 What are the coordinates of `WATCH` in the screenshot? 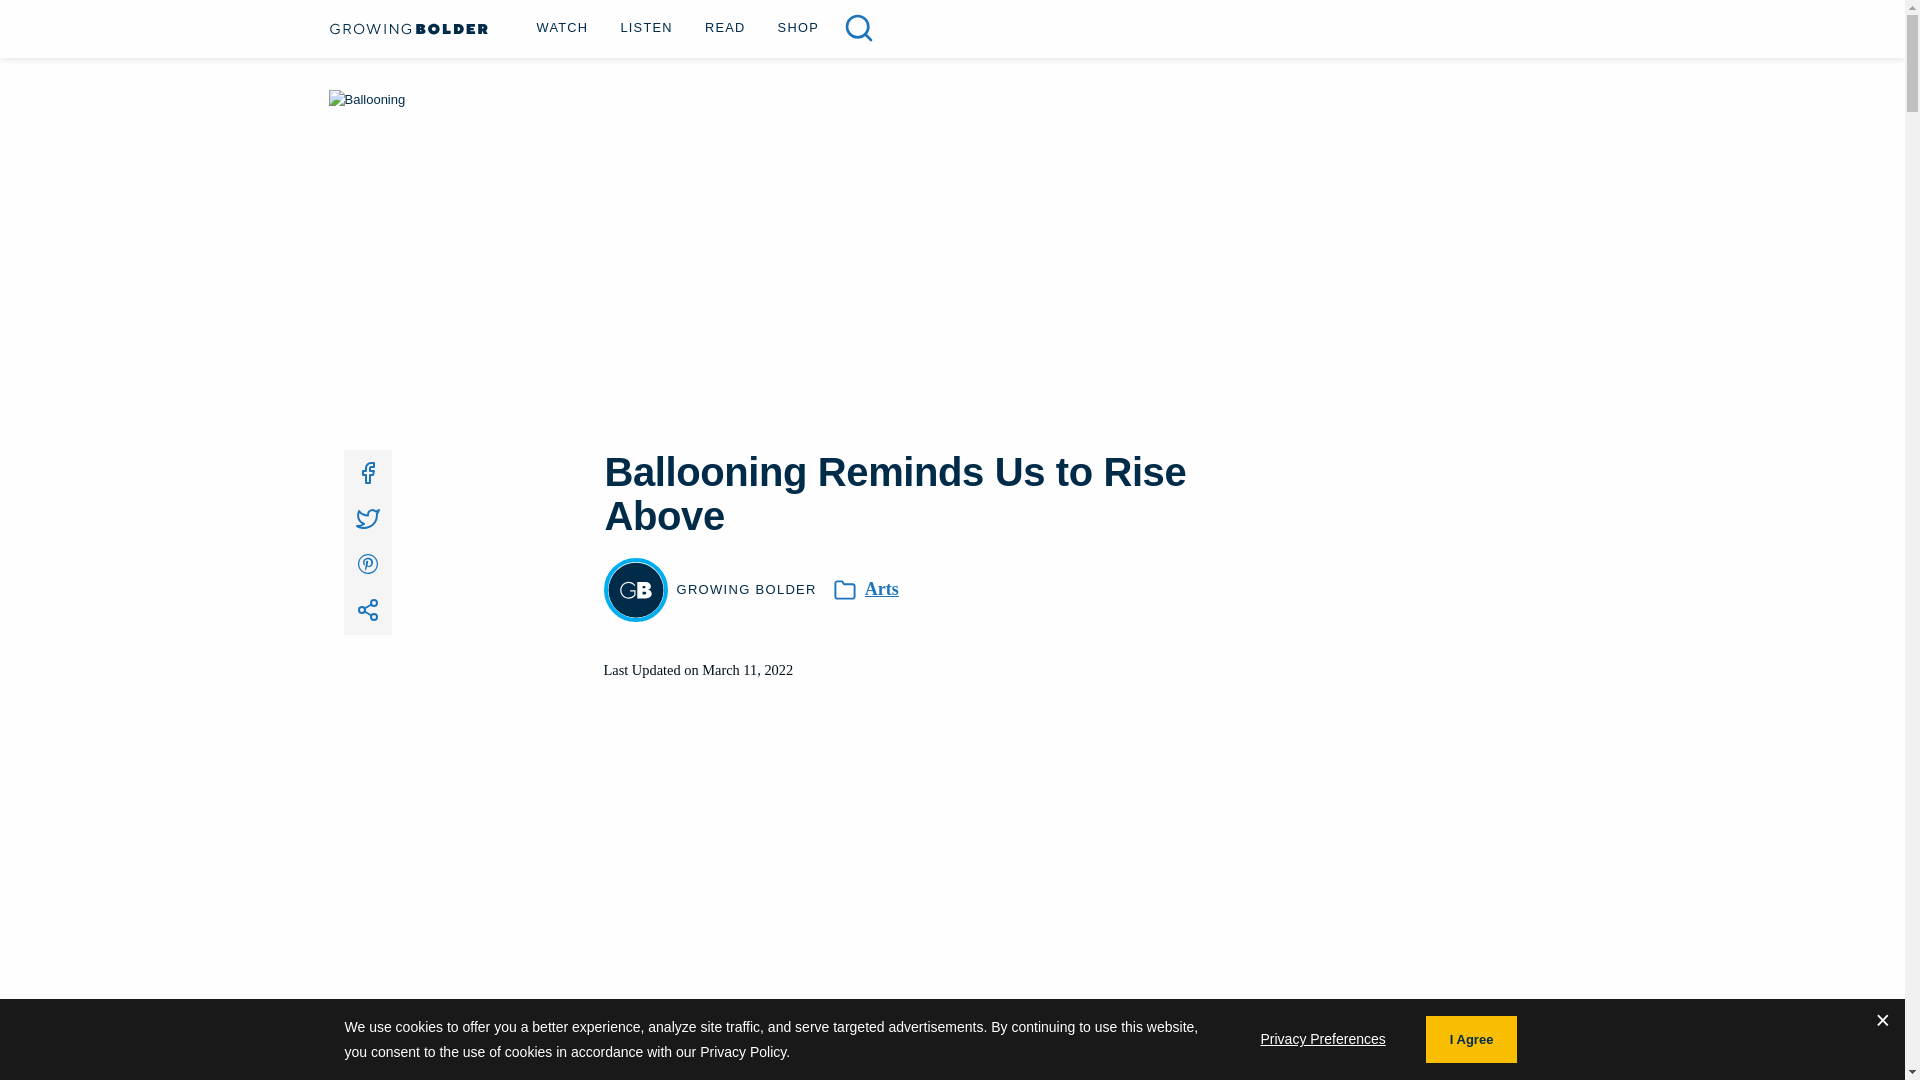 It's located at (562, 26).